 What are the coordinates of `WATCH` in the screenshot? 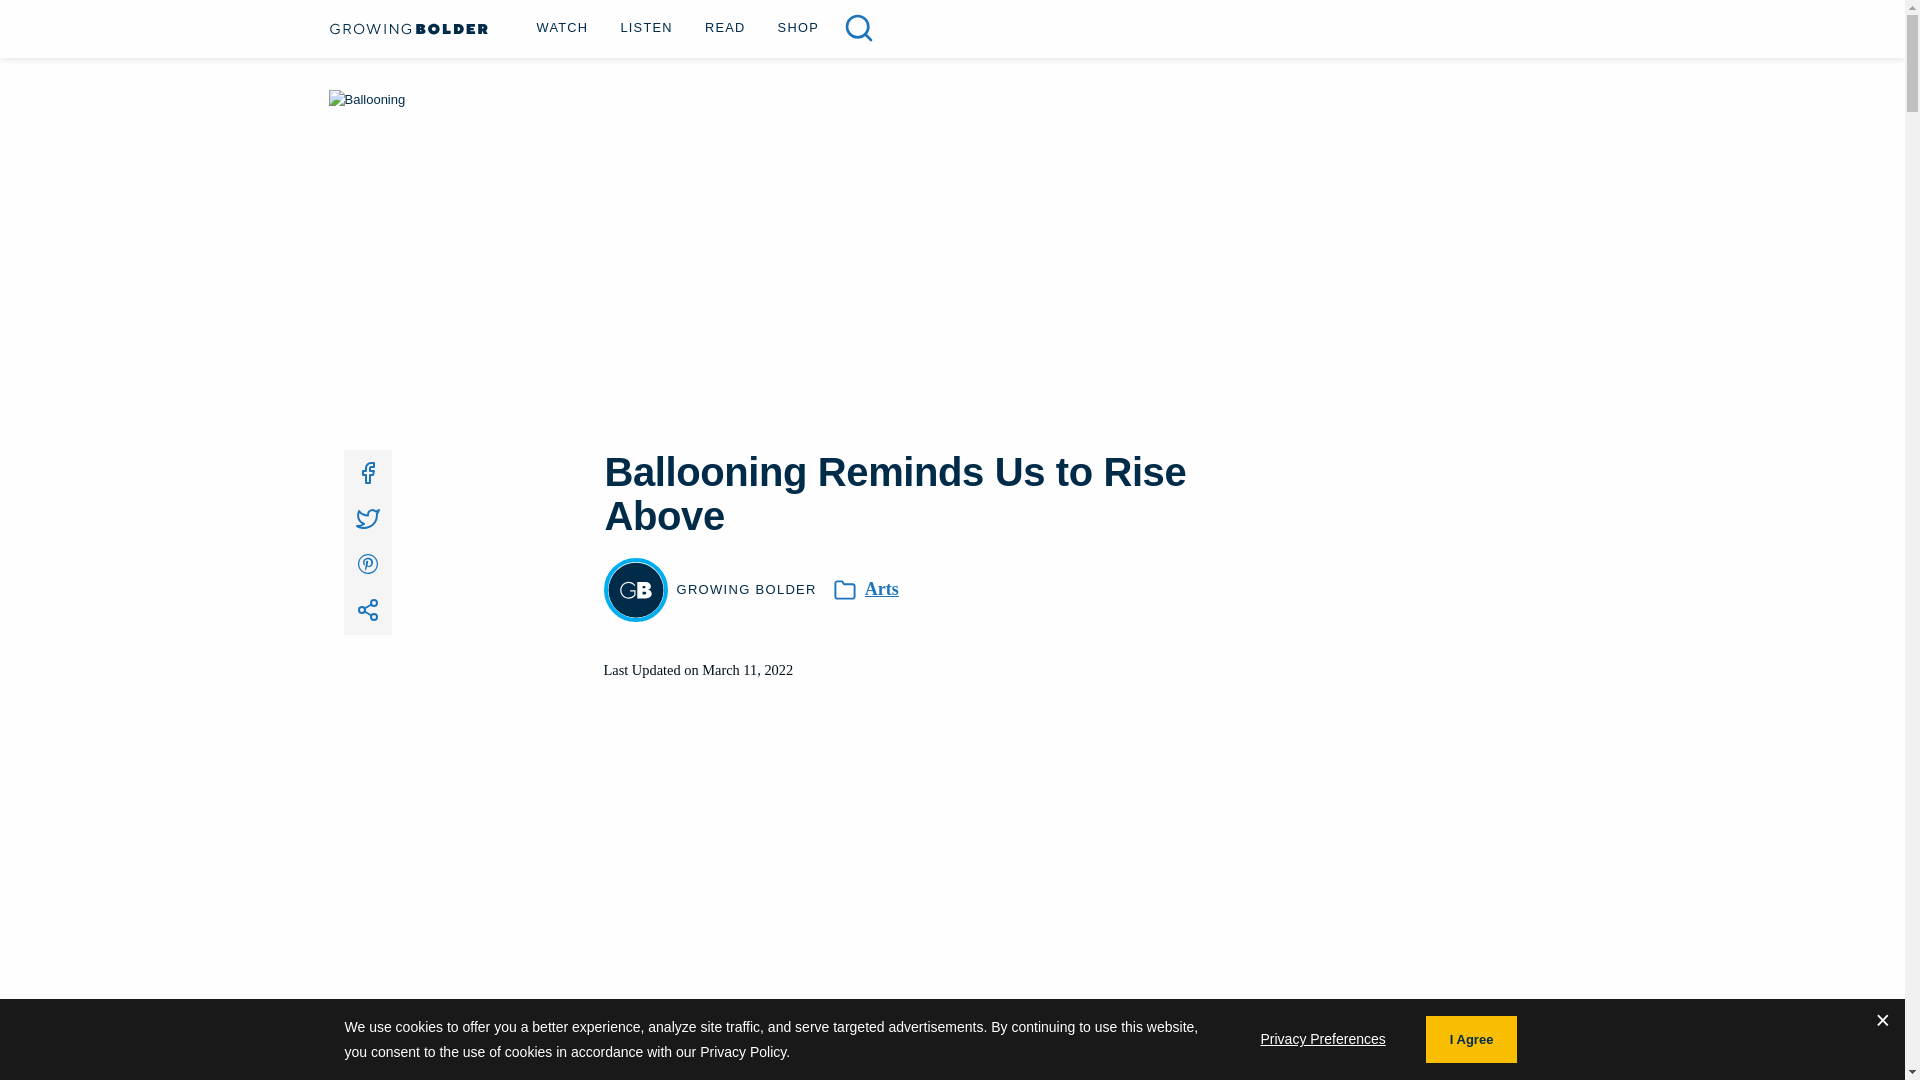 It's located at (562, 26).